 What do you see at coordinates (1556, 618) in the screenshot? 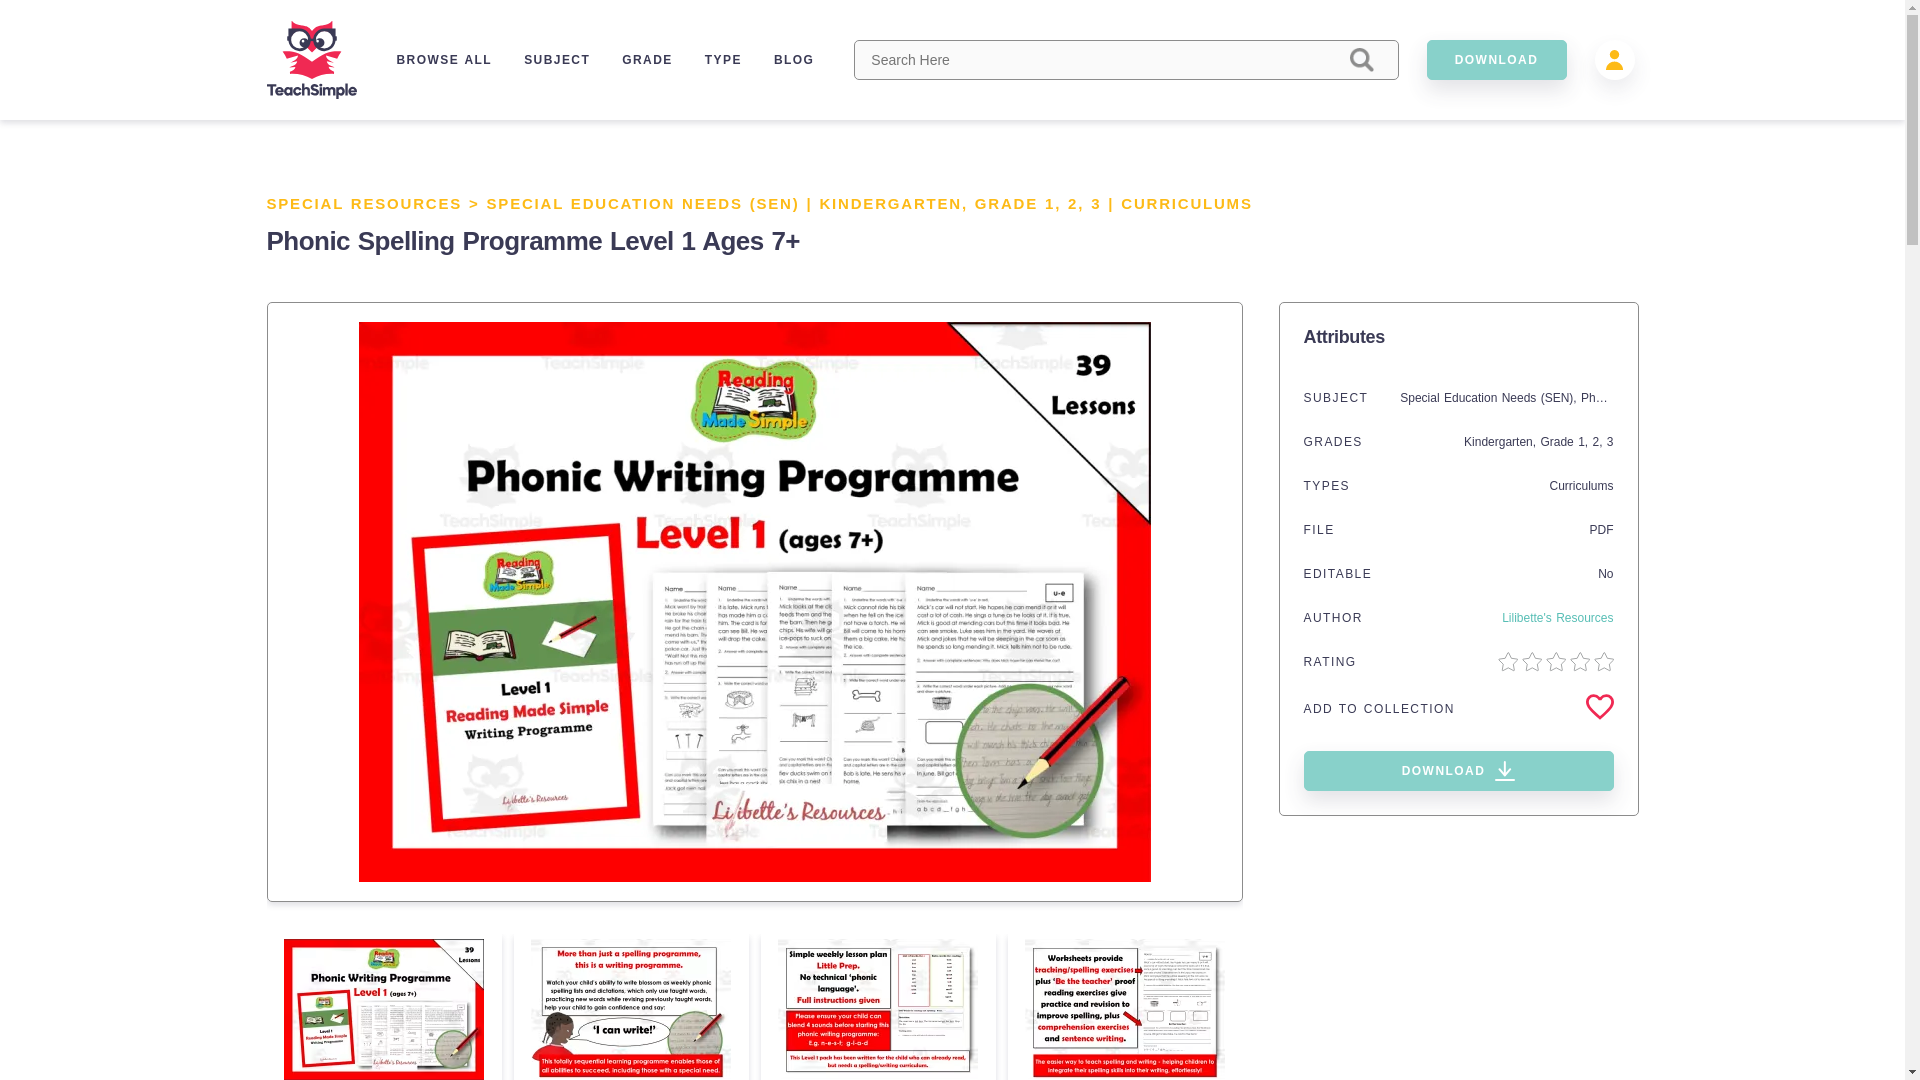
I see `Lilibette's Resources` at bounding box center [1556, 618].